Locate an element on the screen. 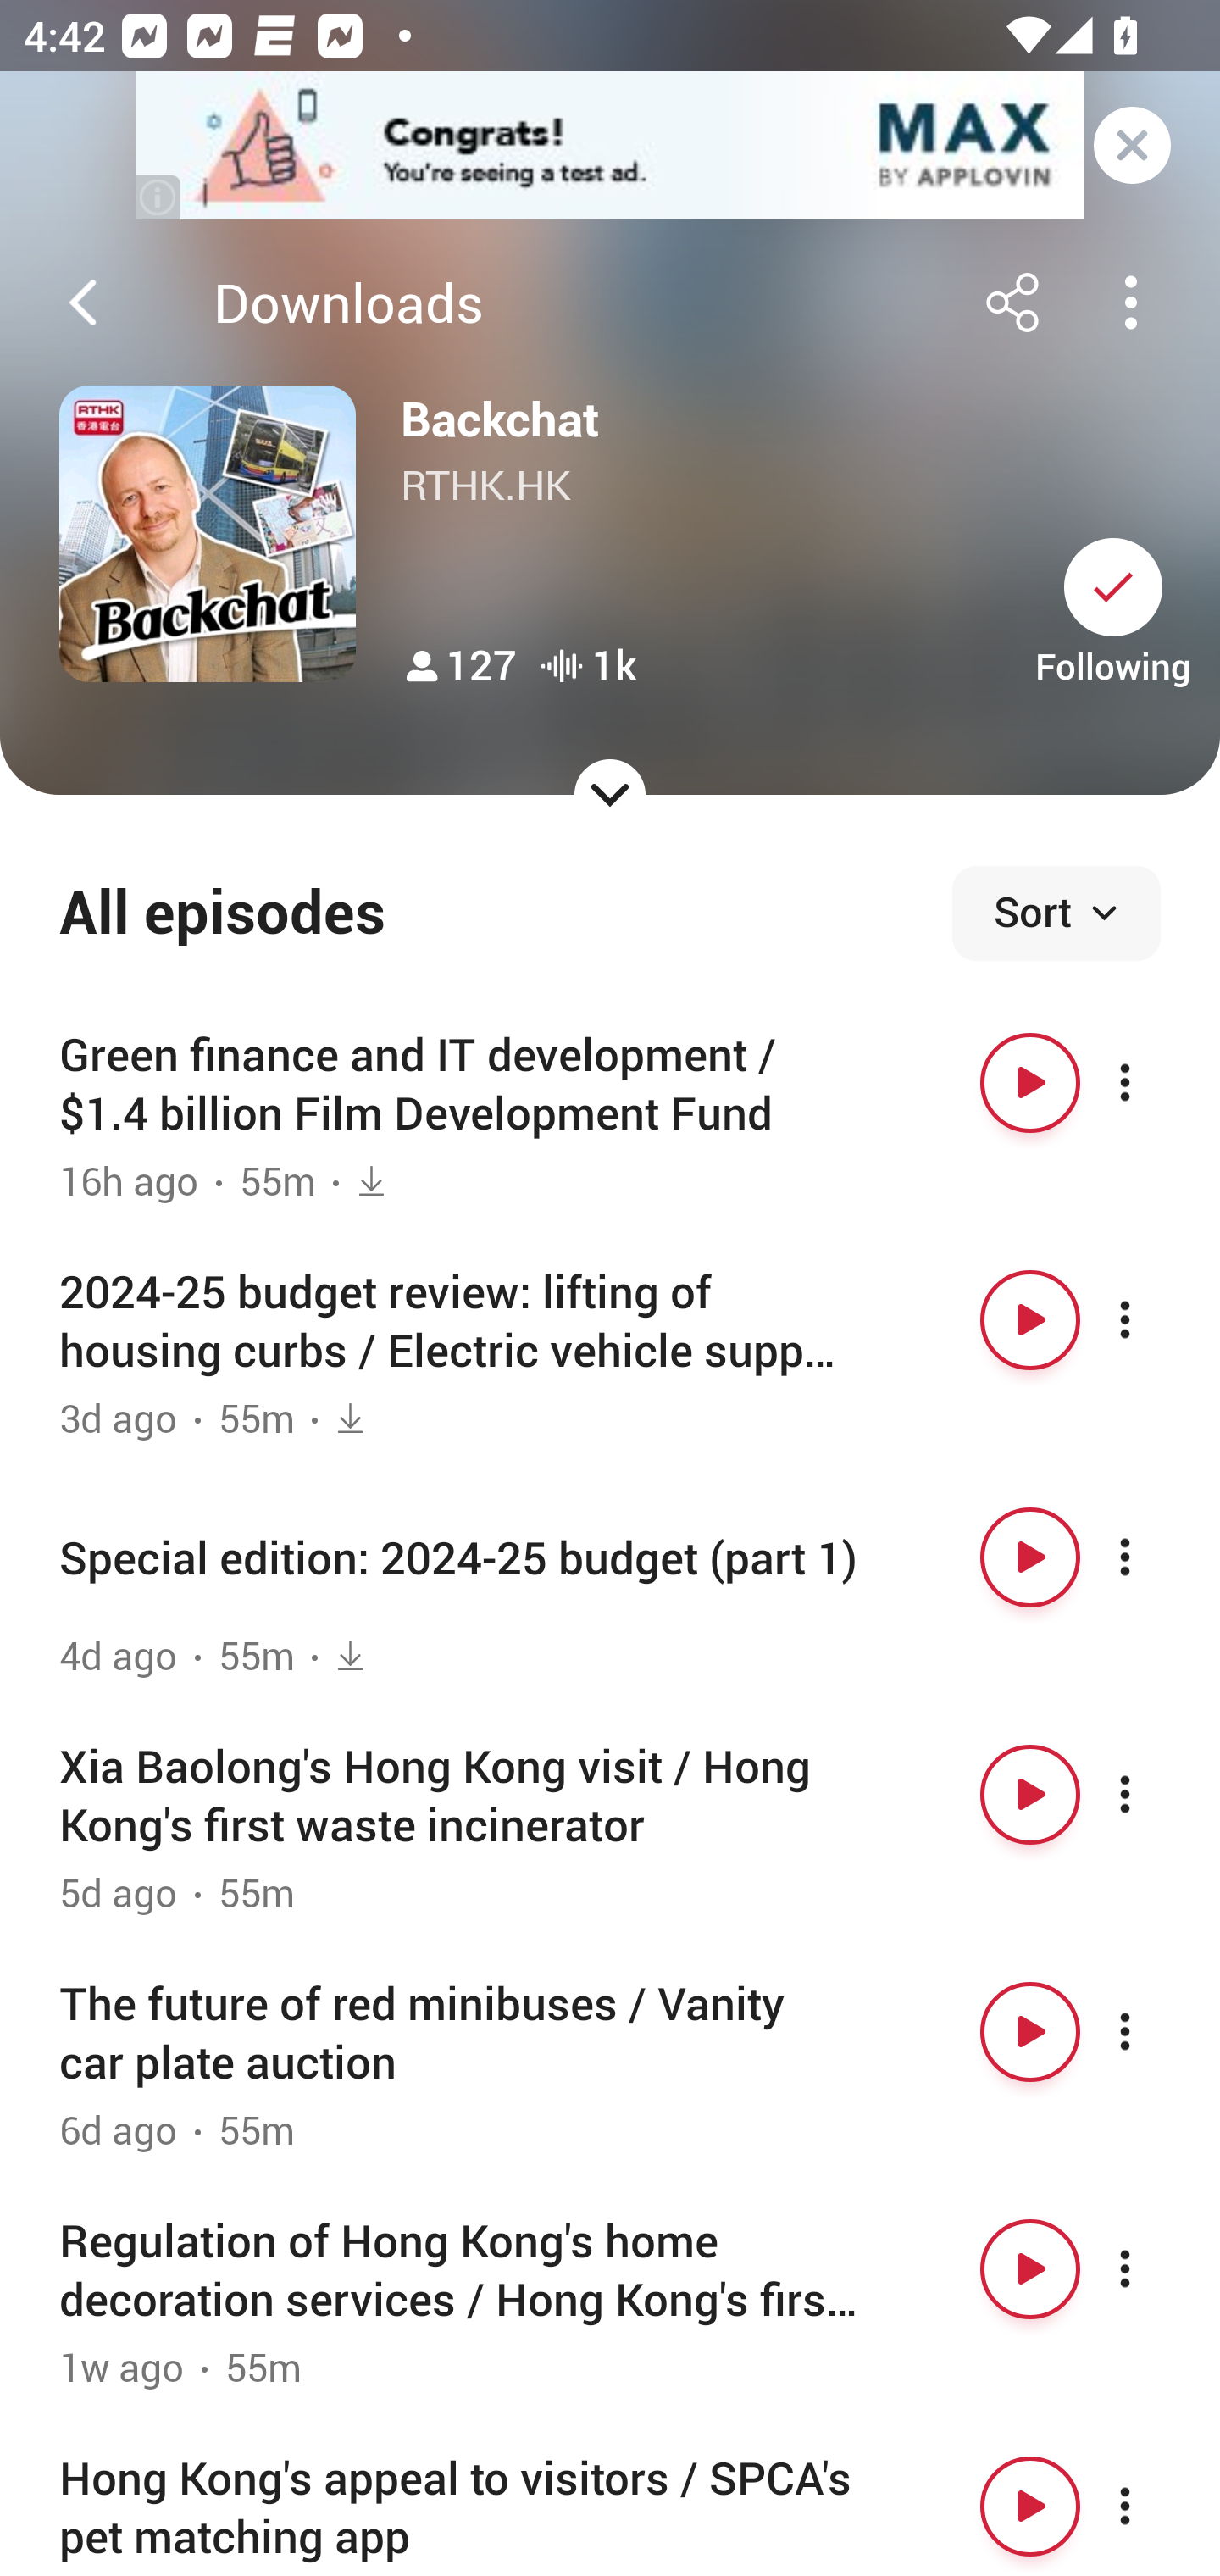 The image size is (1220, 2576). More options is located at coordinates (1154, 2506).